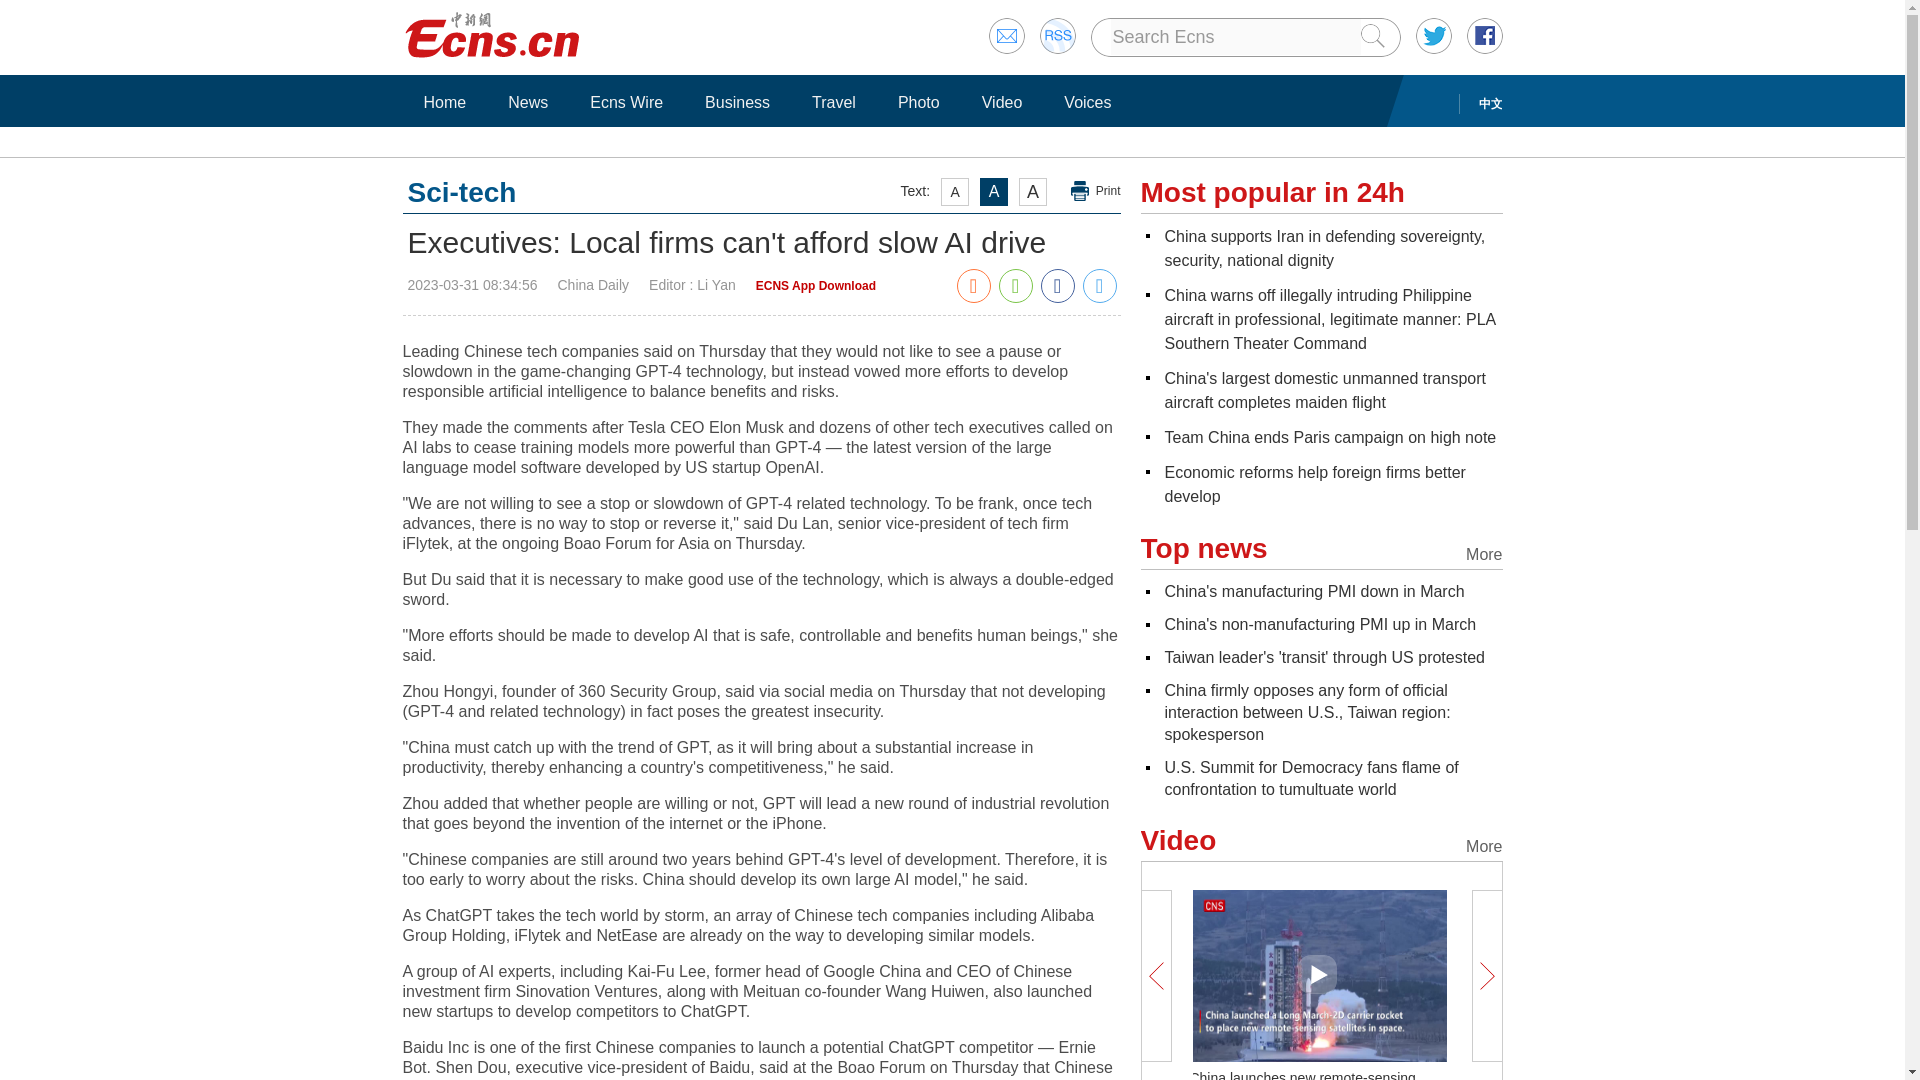 This screenshot has width=1920, height=1080. What do you see at coordinates (528, 102) in the screenshot?
I see `News` at bounding box center [528, 102].